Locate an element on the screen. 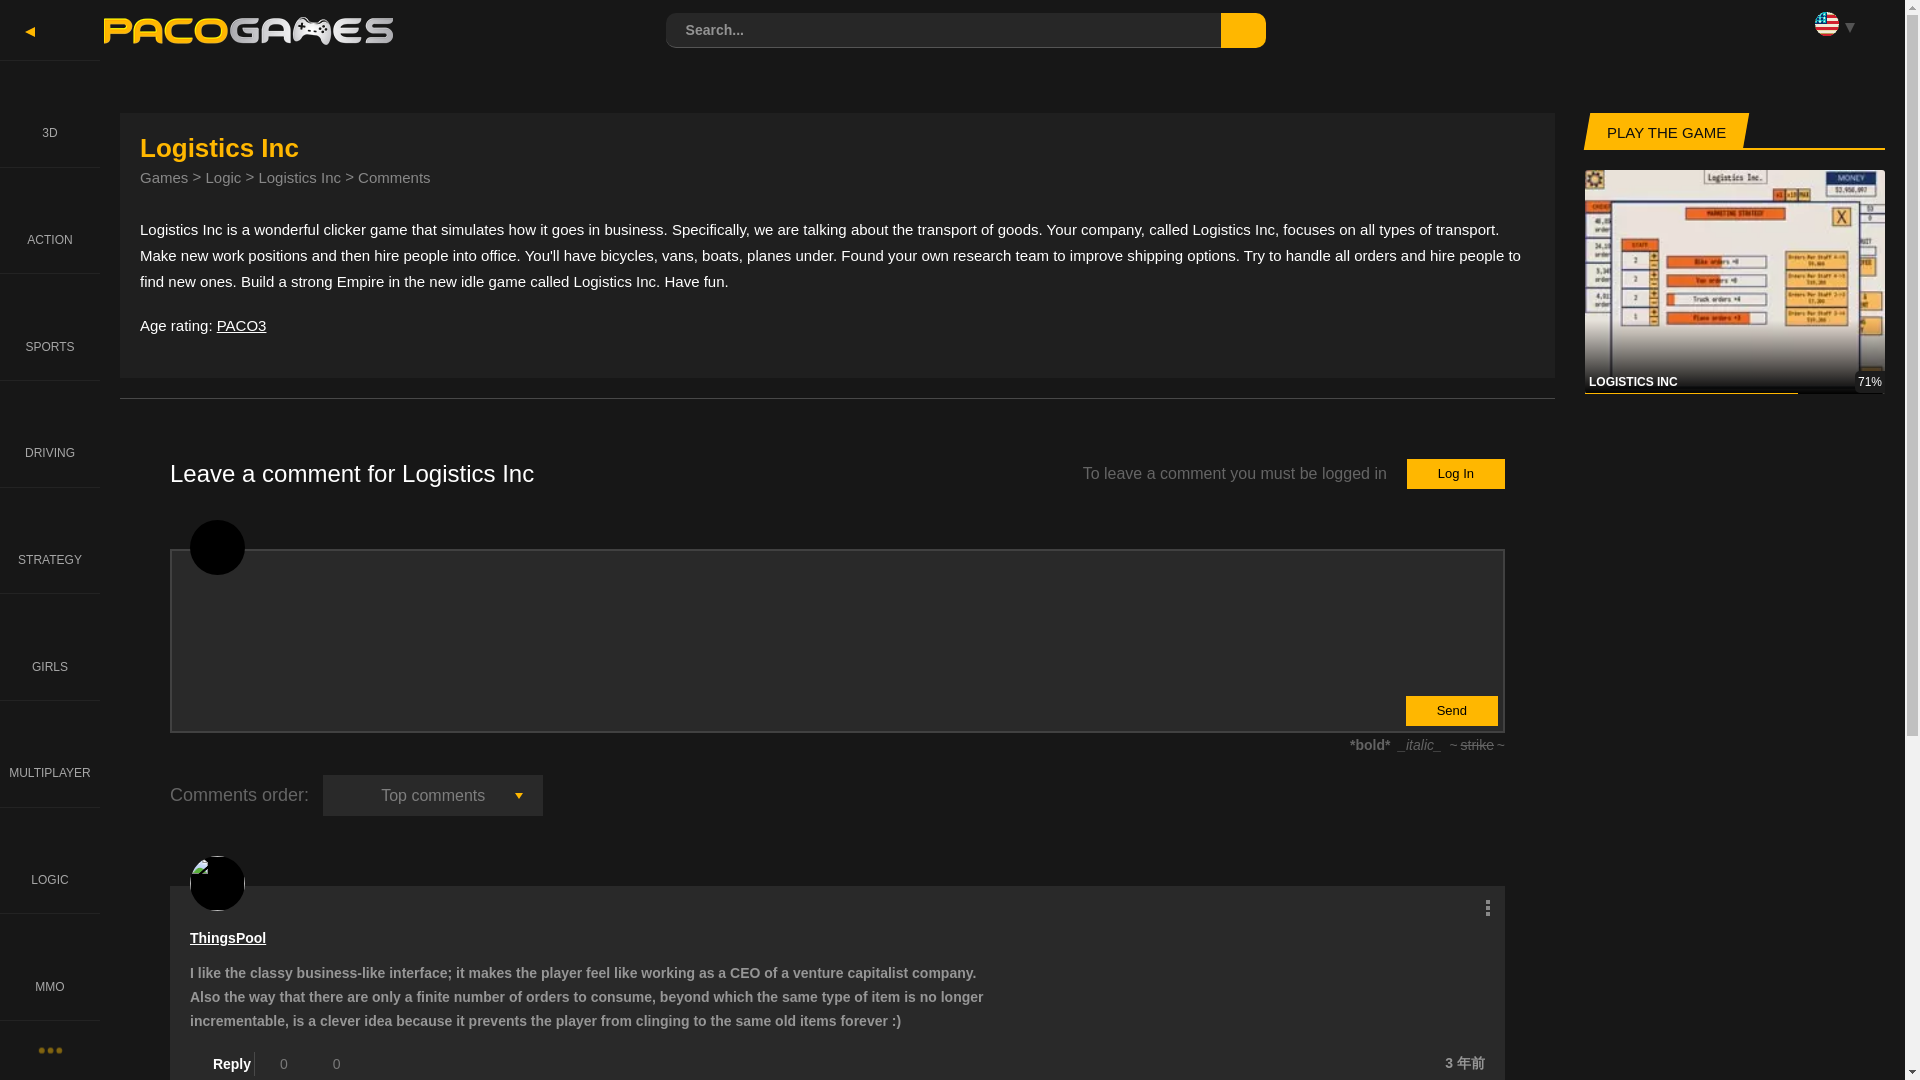 This screenshot has width=1920, height=1080. LOGIC is located at coordinates (50, 860).